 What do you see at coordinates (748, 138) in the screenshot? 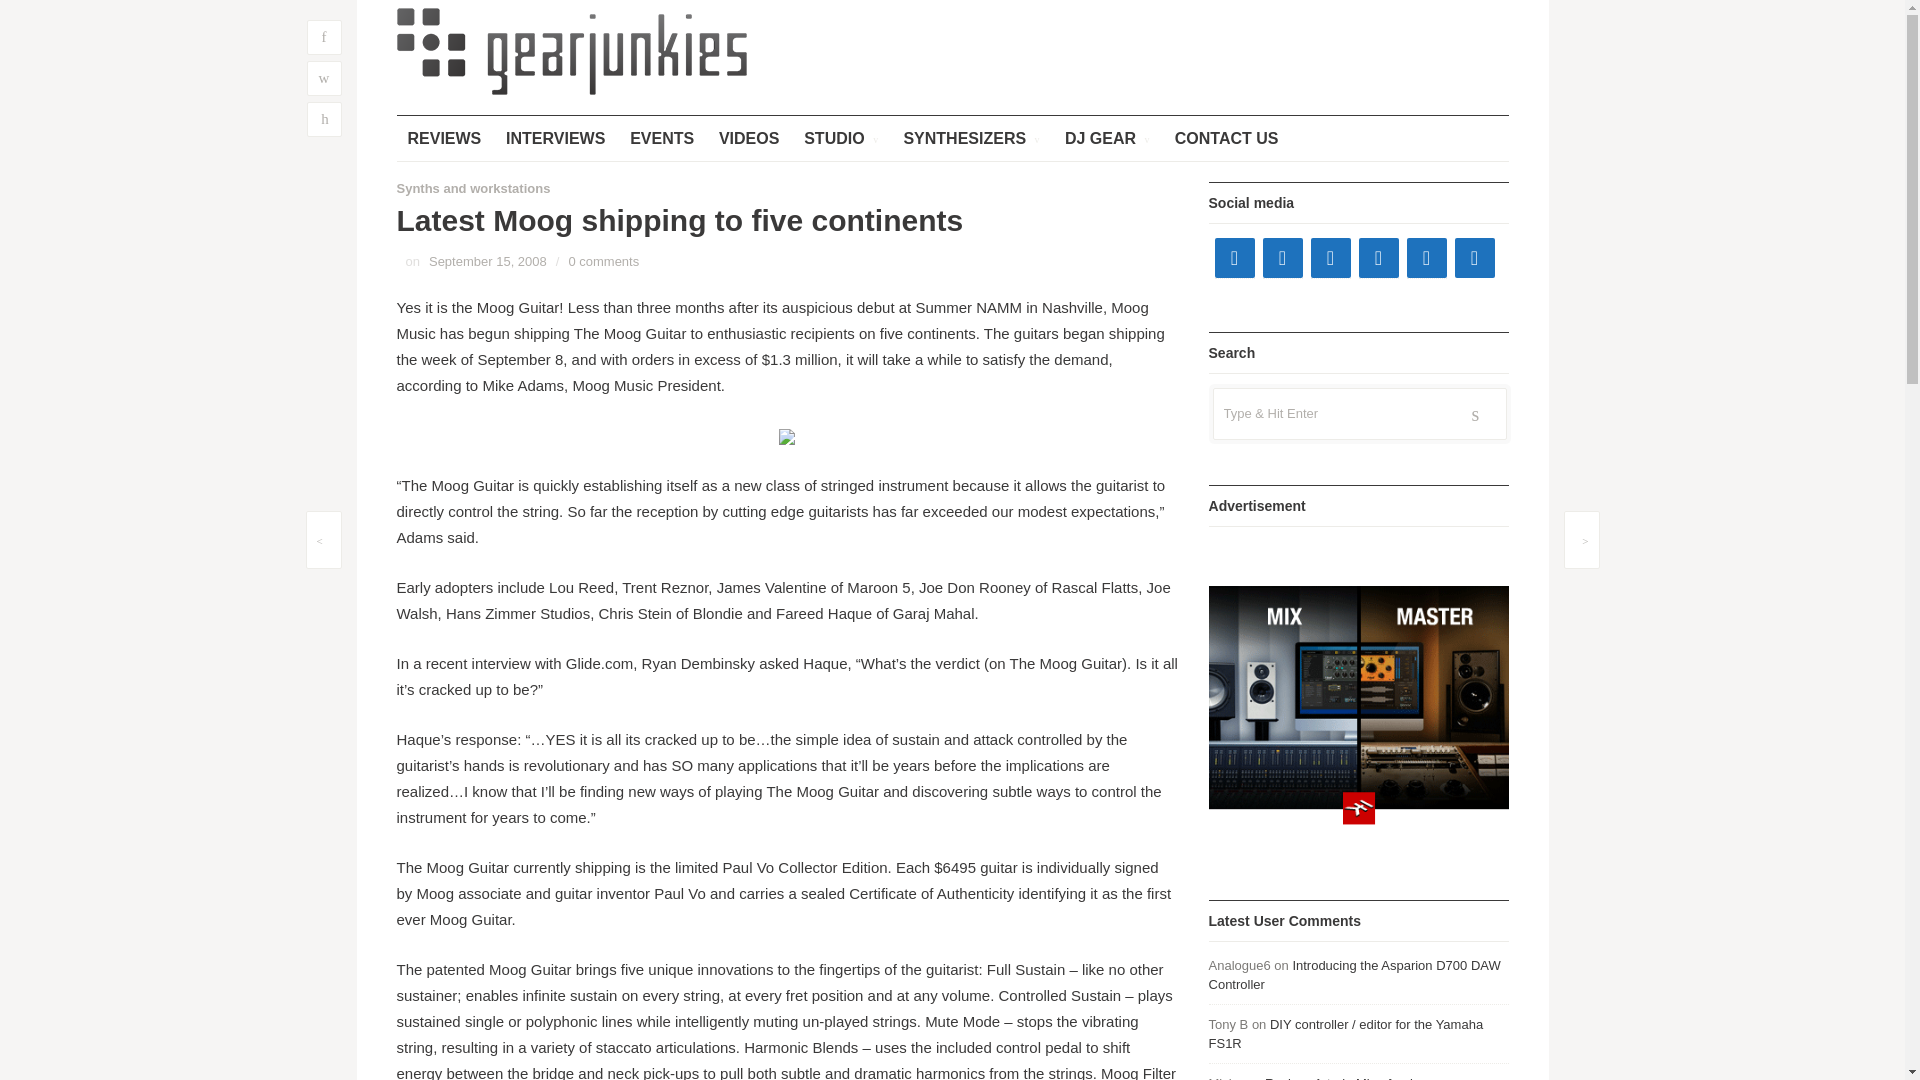
I see `VIDEOS` at bounding box center [748, 138].